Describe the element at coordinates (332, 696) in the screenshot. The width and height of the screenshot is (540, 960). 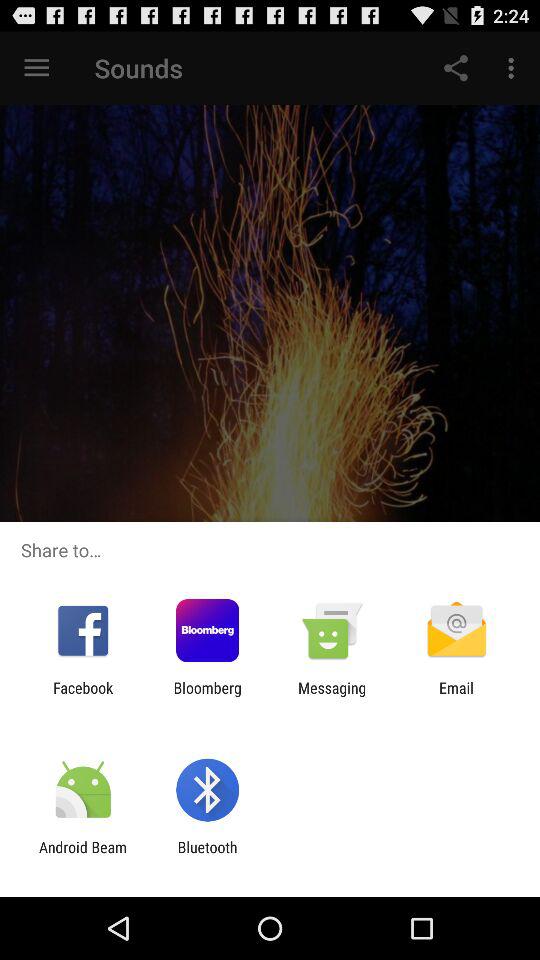
I see `swipe until the messaging item` at that location.